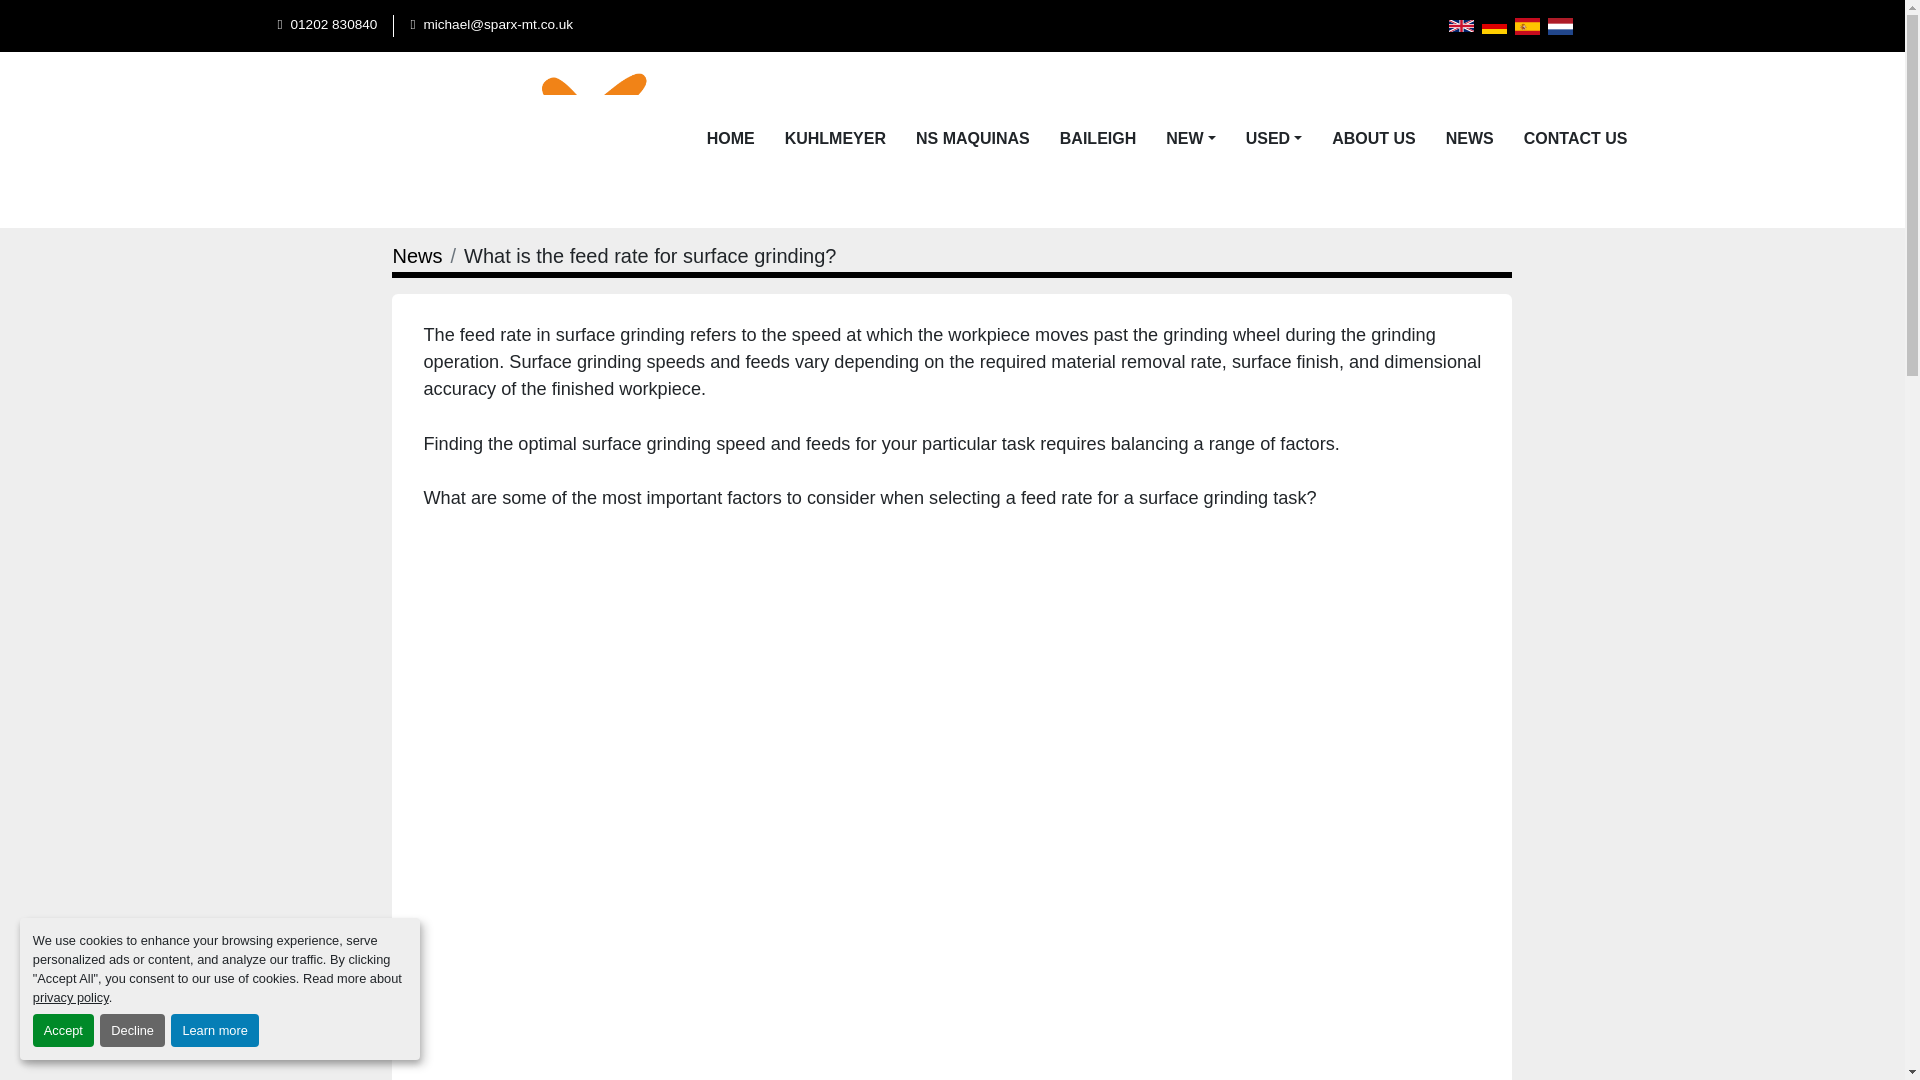 This screenshot has height=1080, width=1920. What do you see at coordinates (132, 1030) in the screenshot?
I see `Decline` at bounding box center [132, 1030].